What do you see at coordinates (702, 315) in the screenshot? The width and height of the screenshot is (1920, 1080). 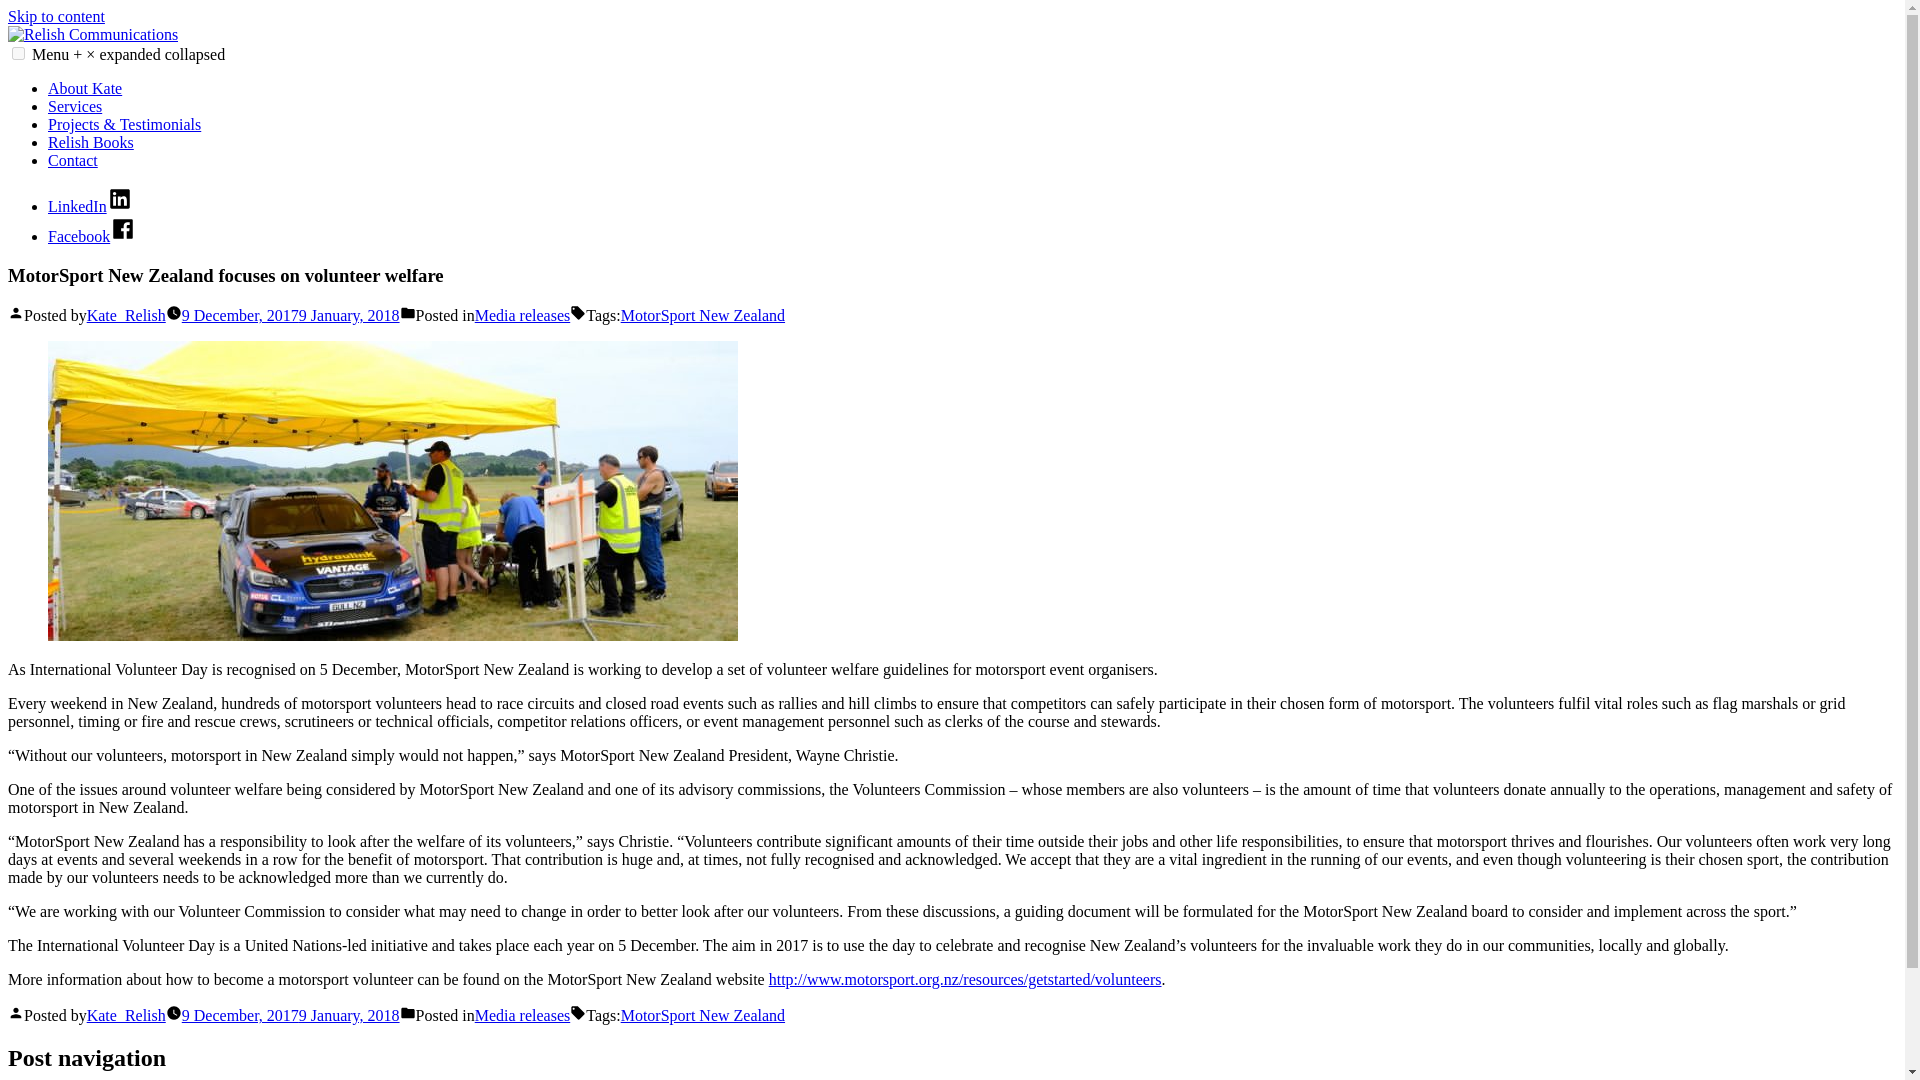 I see `MotorSport New Zealand` at bounding box center [702, 315].